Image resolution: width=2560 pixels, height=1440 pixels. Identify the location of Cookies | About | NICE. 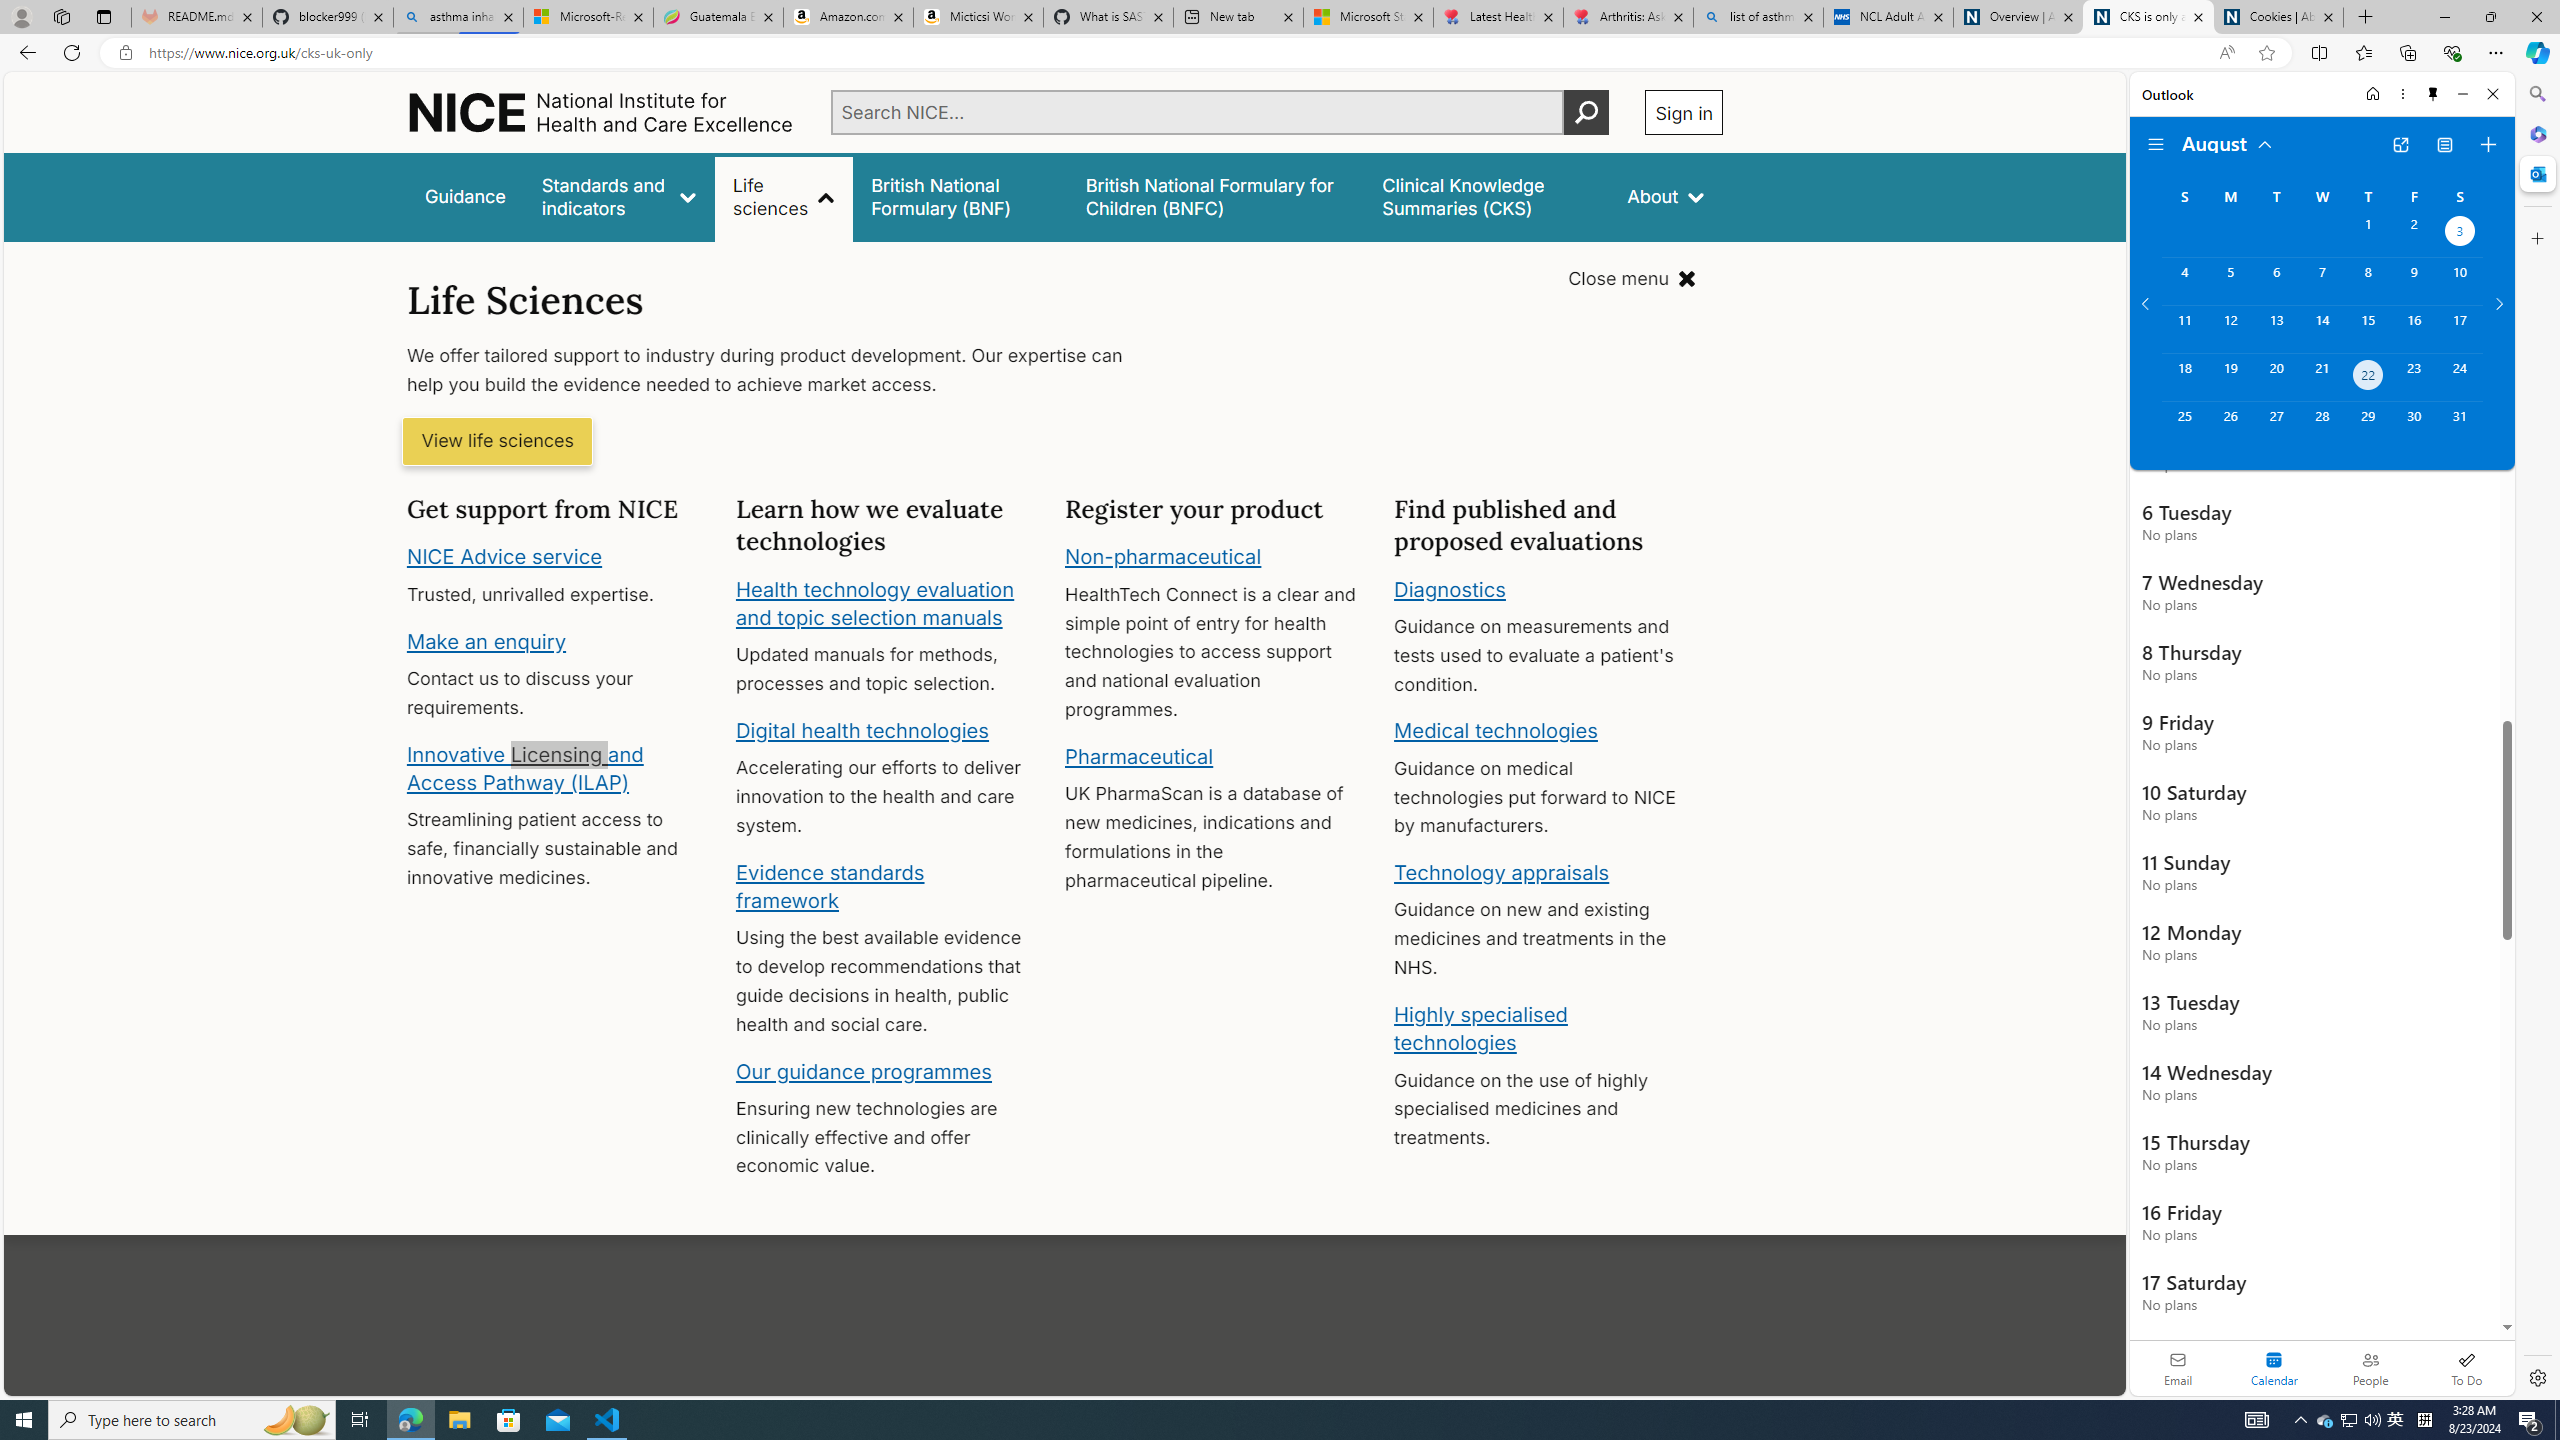
(2278, 17).